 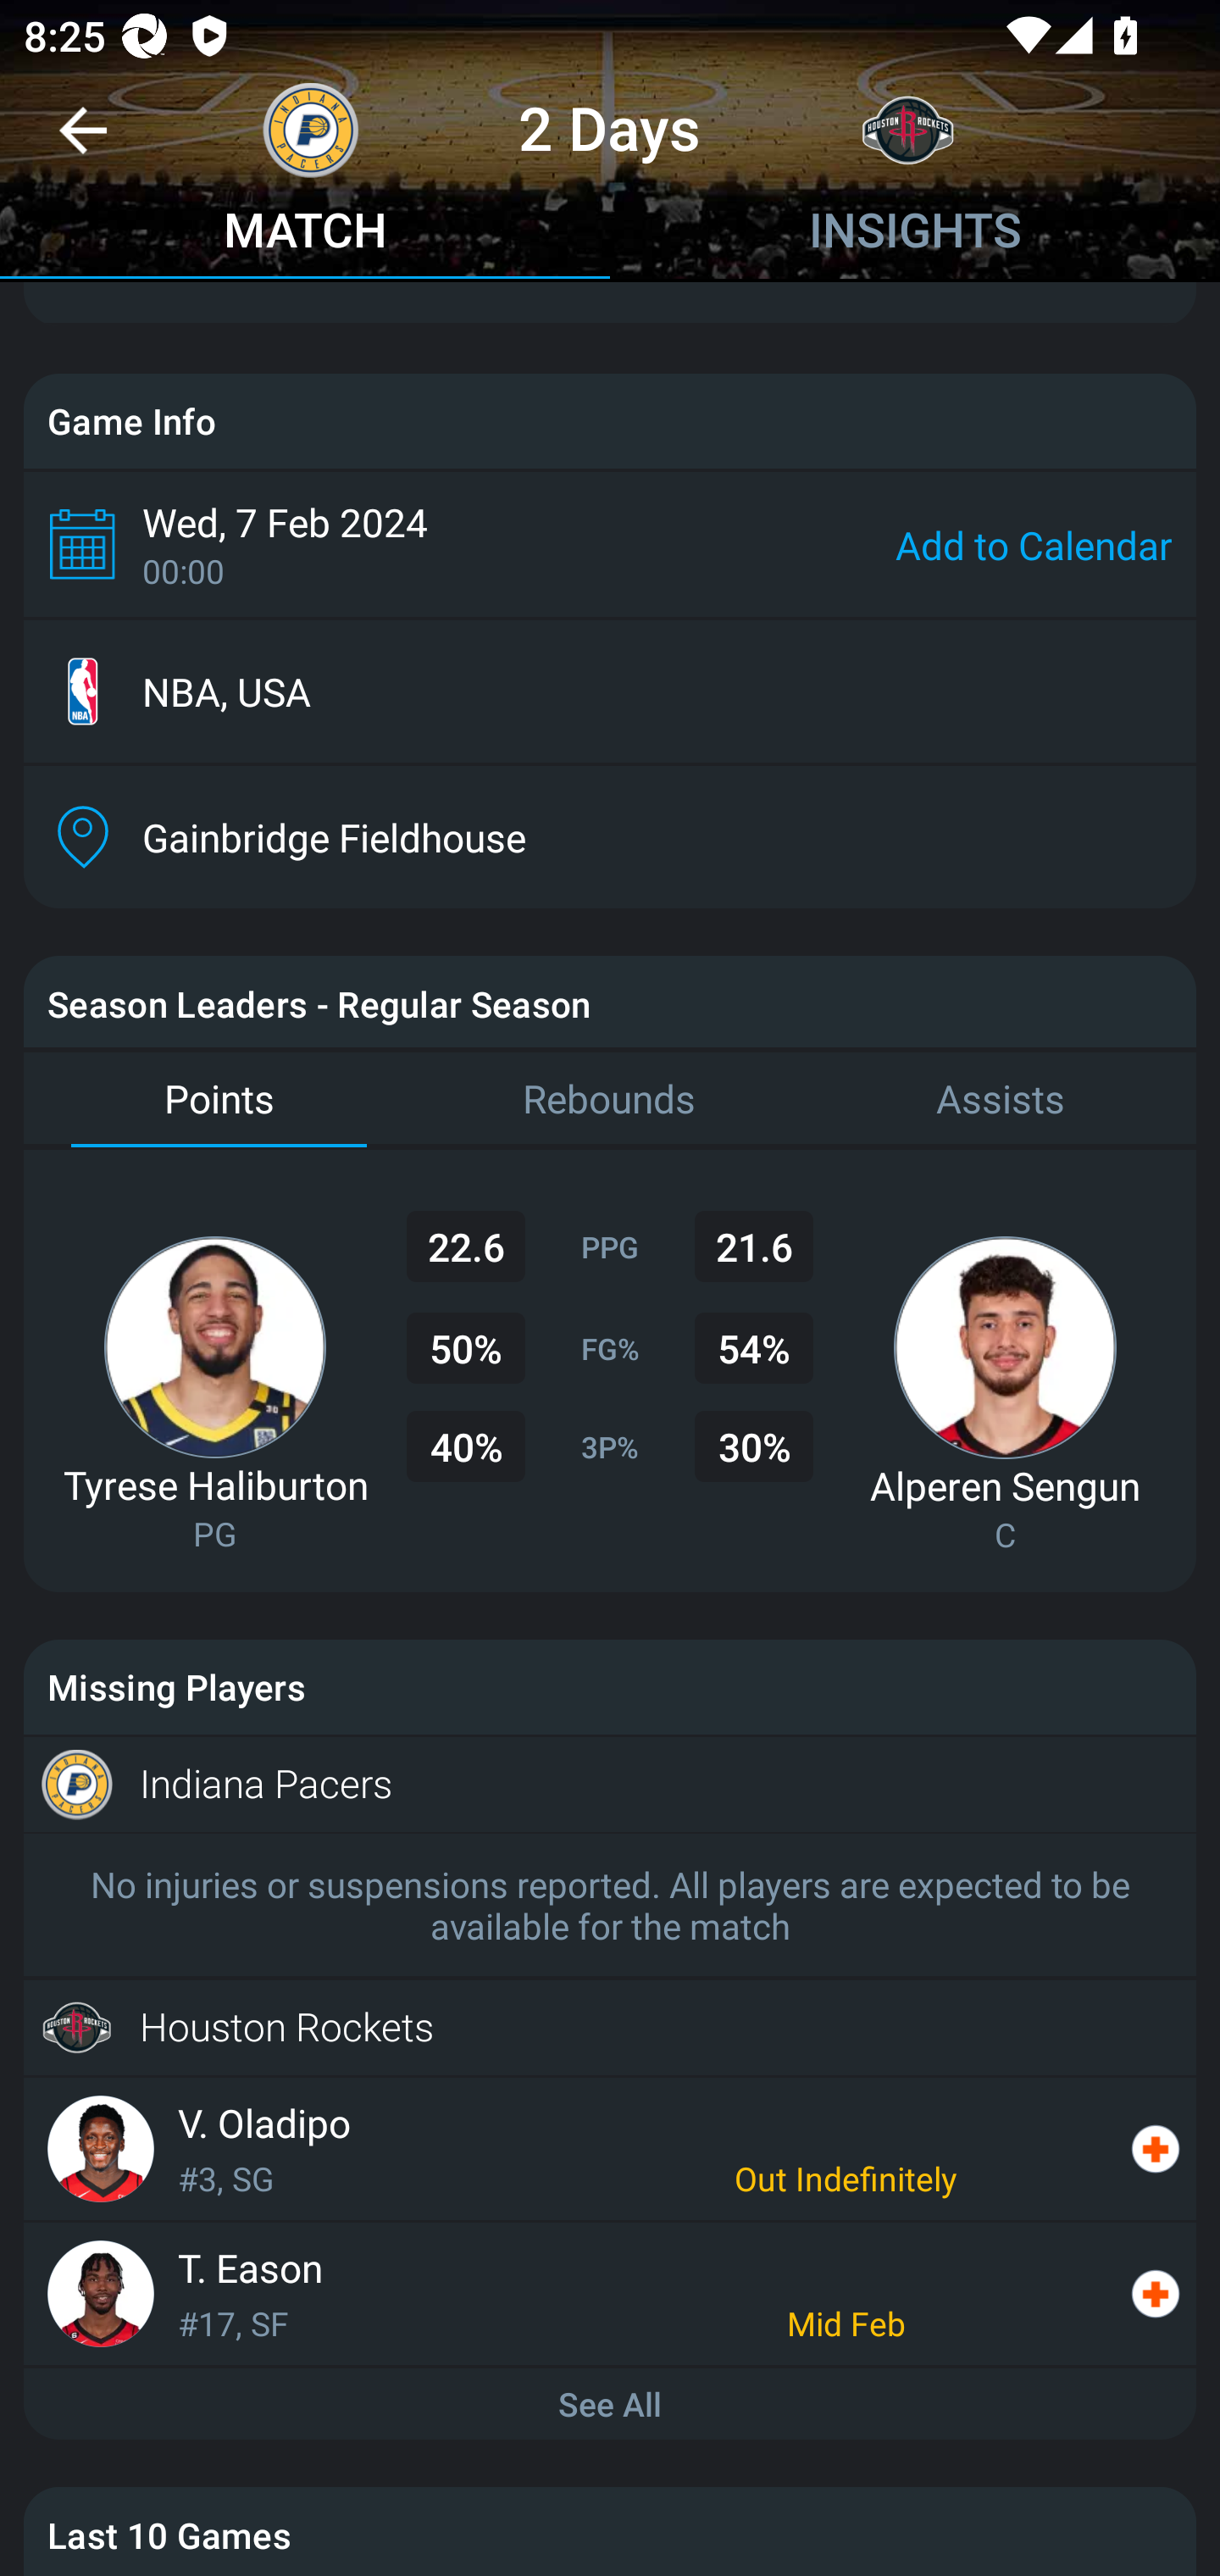 I want to click on Tyrese Haliburton, so click(x=215, y=1485).